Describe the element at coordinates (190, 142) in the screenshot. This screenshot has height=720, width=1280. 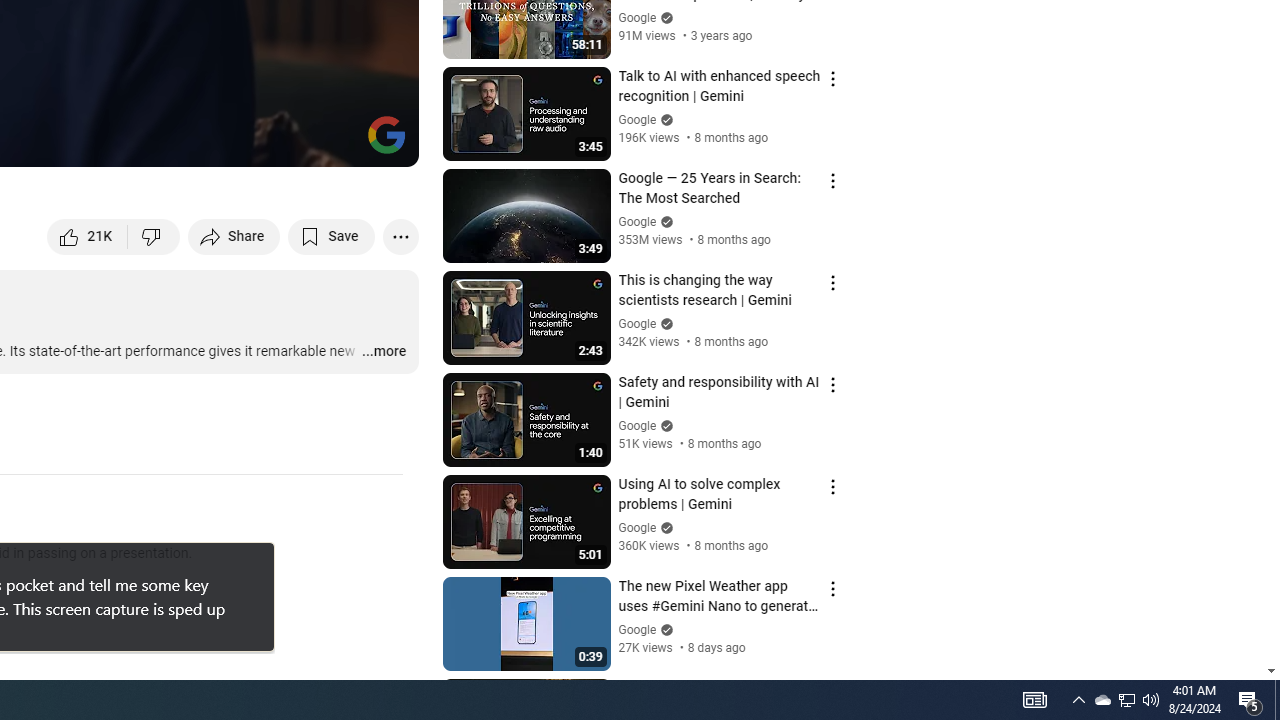
I see `Subtitles/closed captions unavailable` at that location.